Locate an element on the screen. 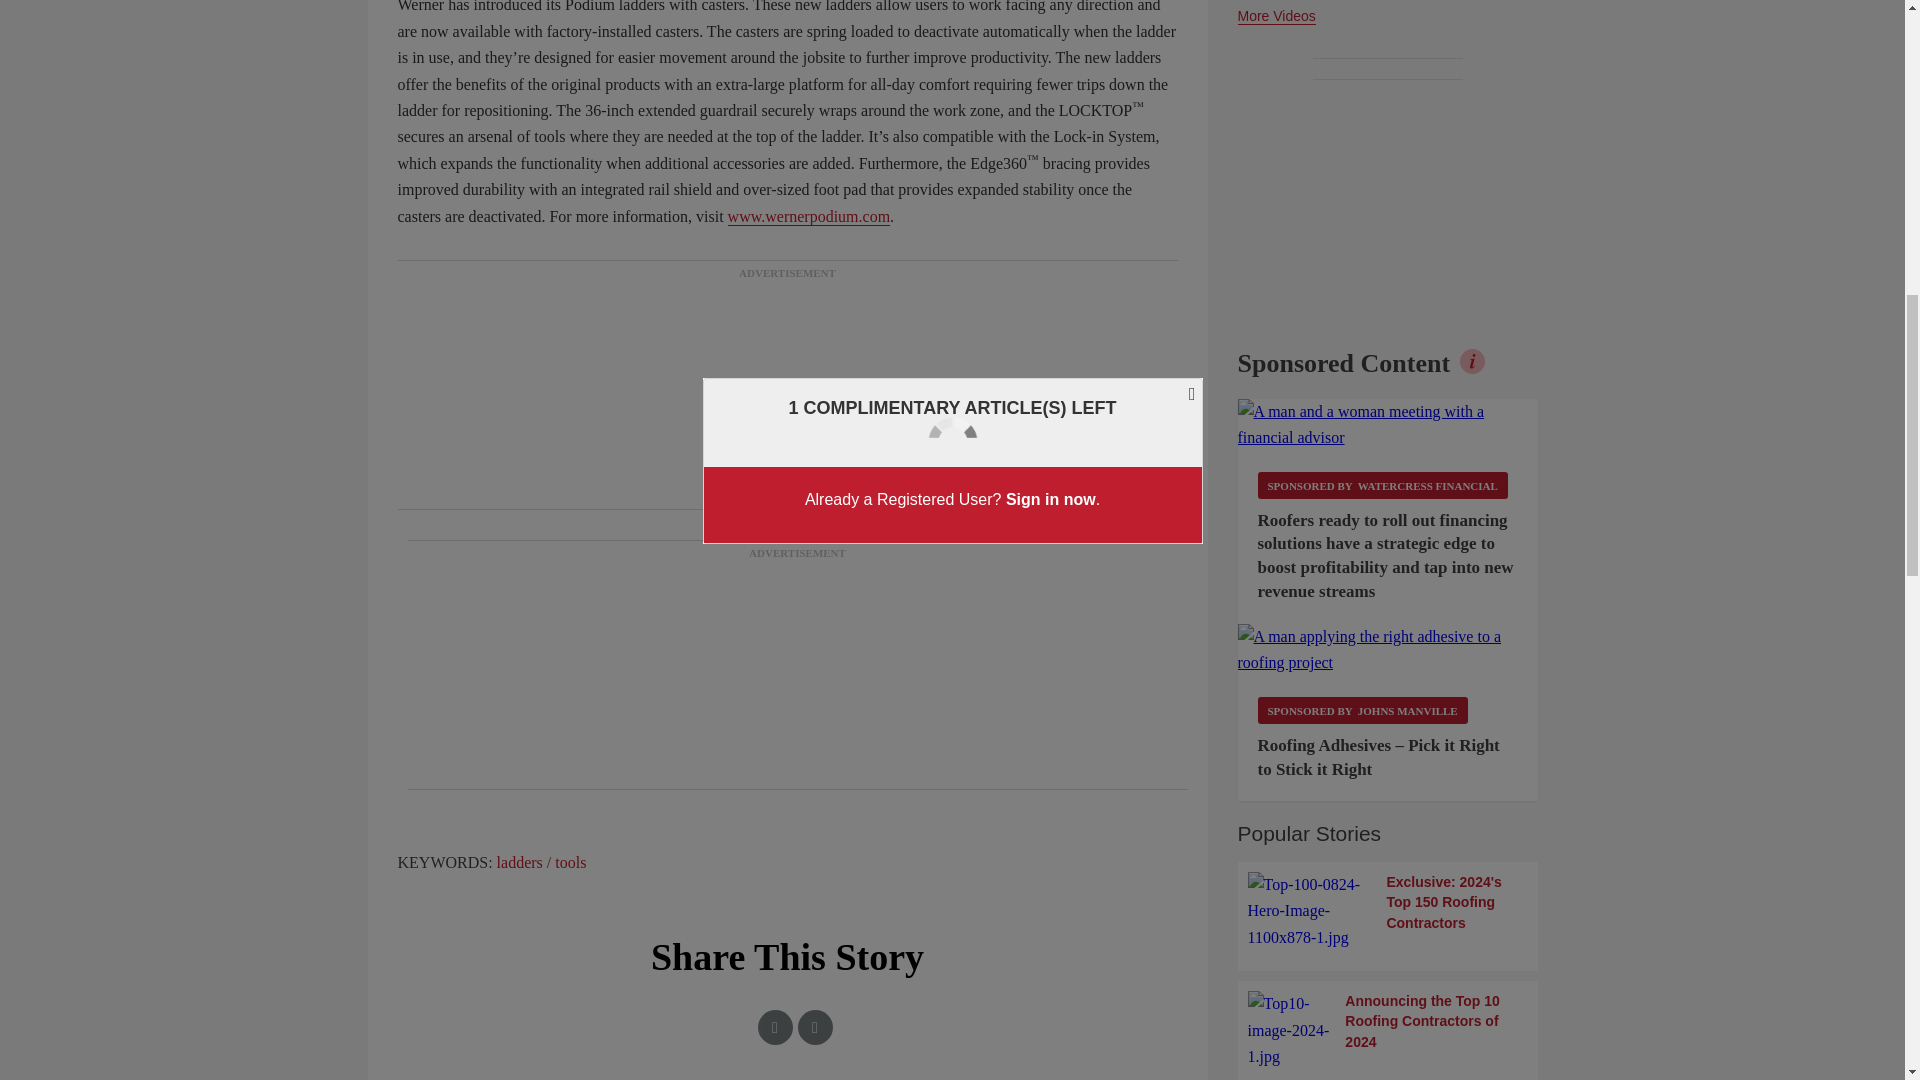 This screenshot has width=1920, height=1080. Announcing the Top 10 Roofing Contractors of 2024 is located at coordinates (1388, 1030).